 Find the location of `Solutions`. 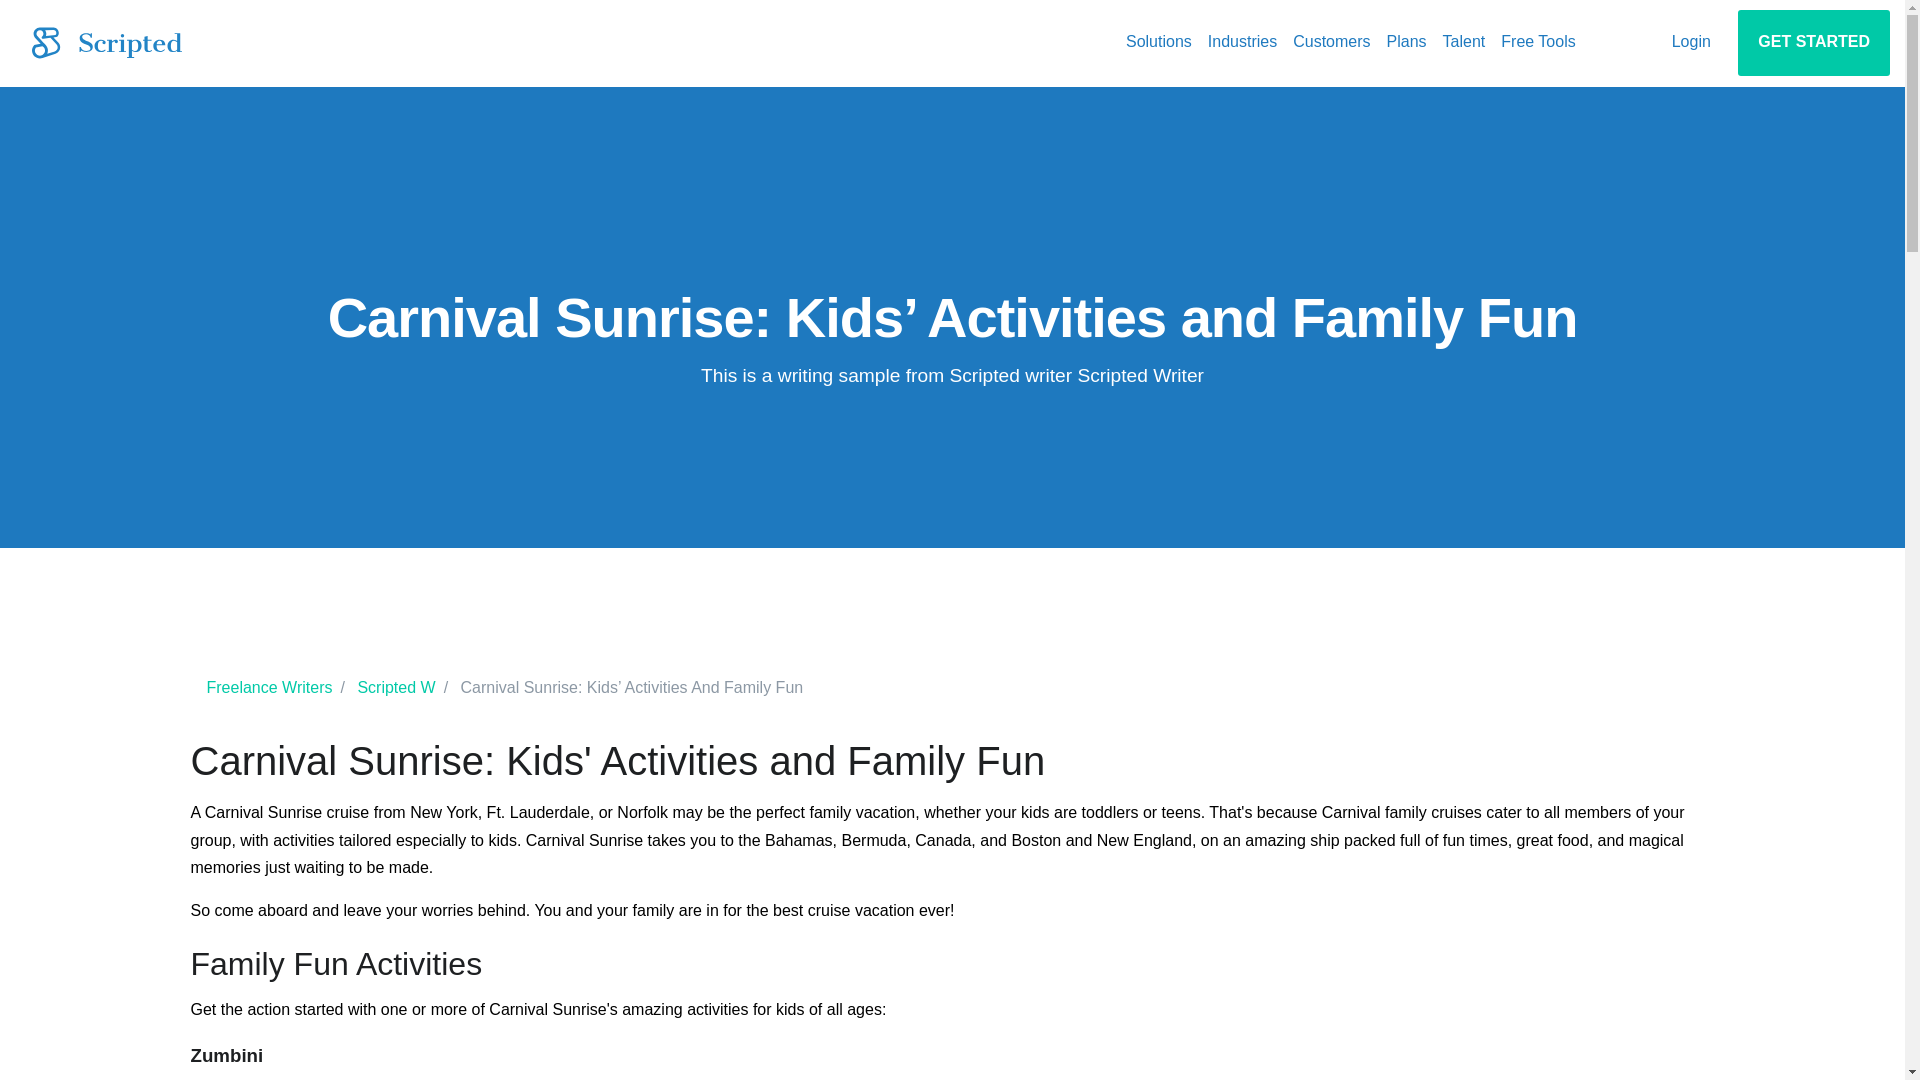

Solutions is located at coordinates (1158, 42).